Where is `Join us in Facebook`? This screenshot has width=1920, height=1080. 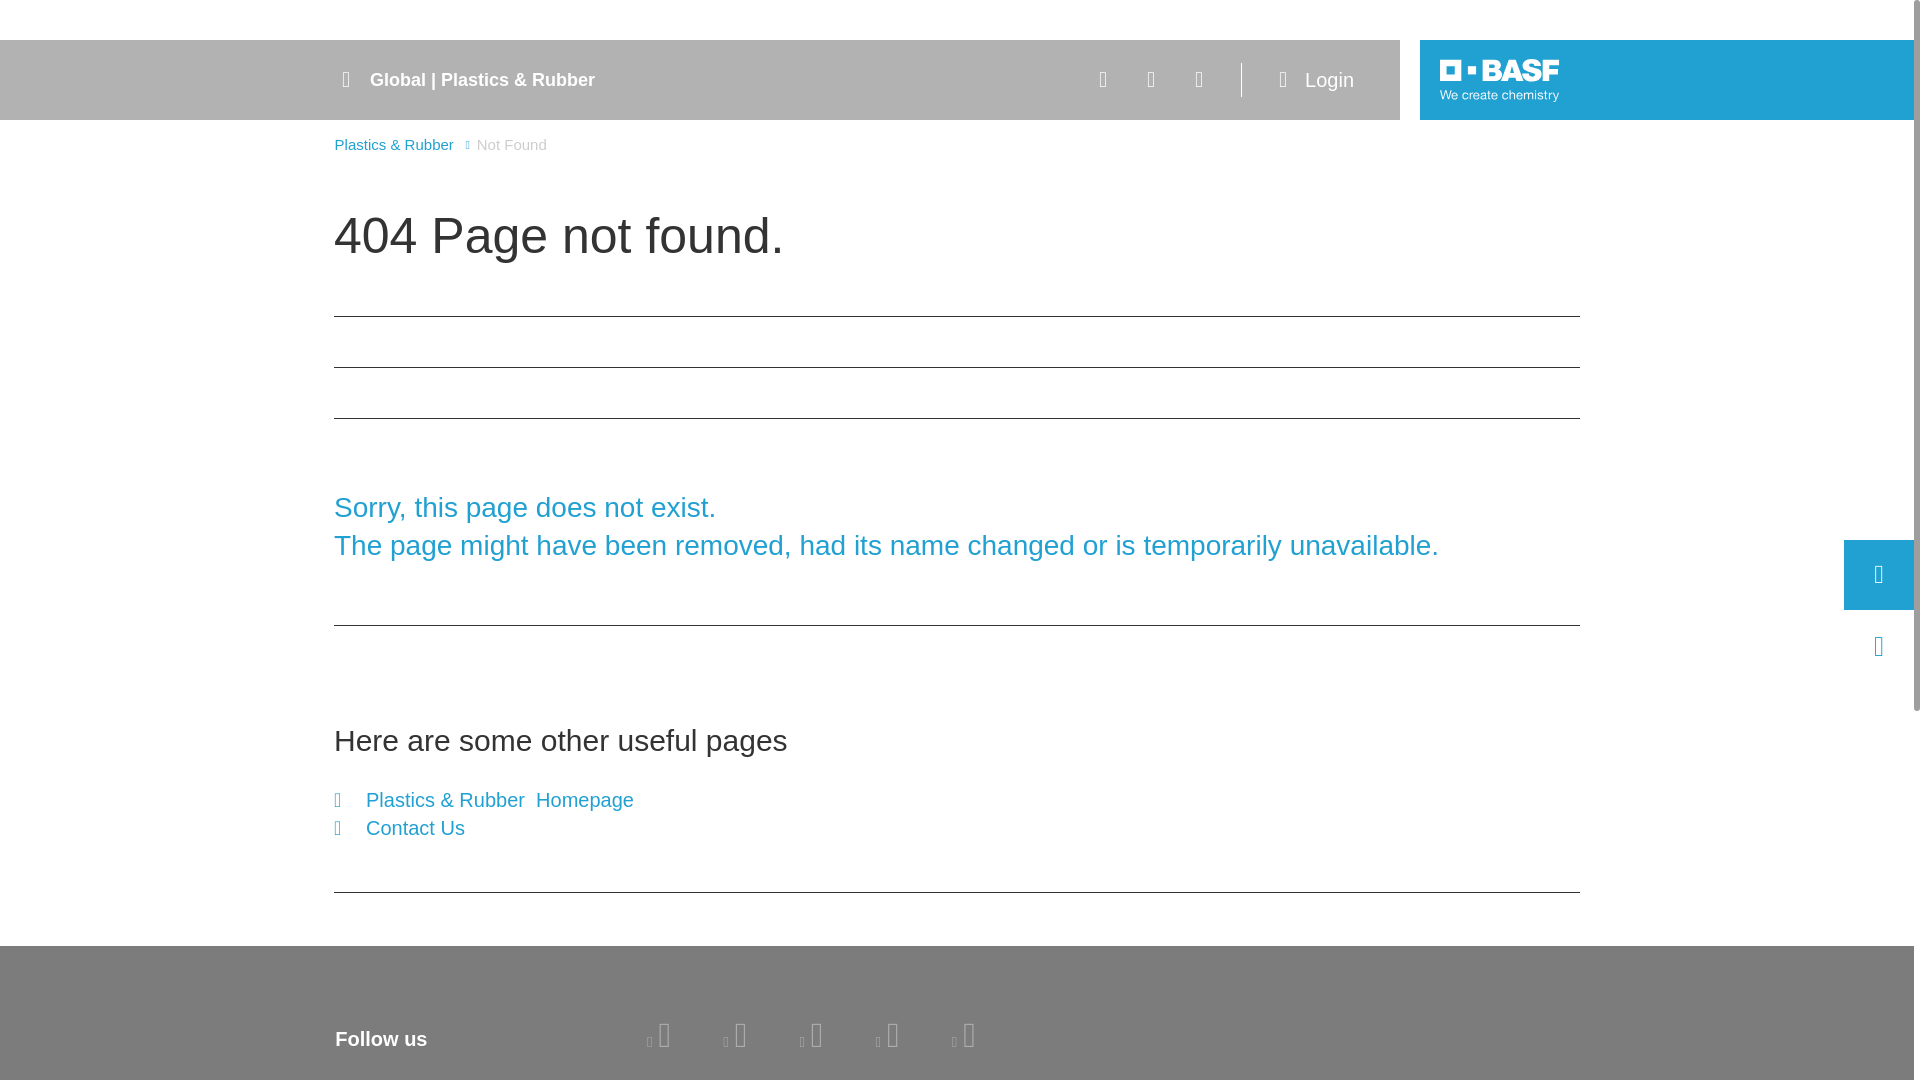 Join us in Facebook is located at coordinates (734, 1041).